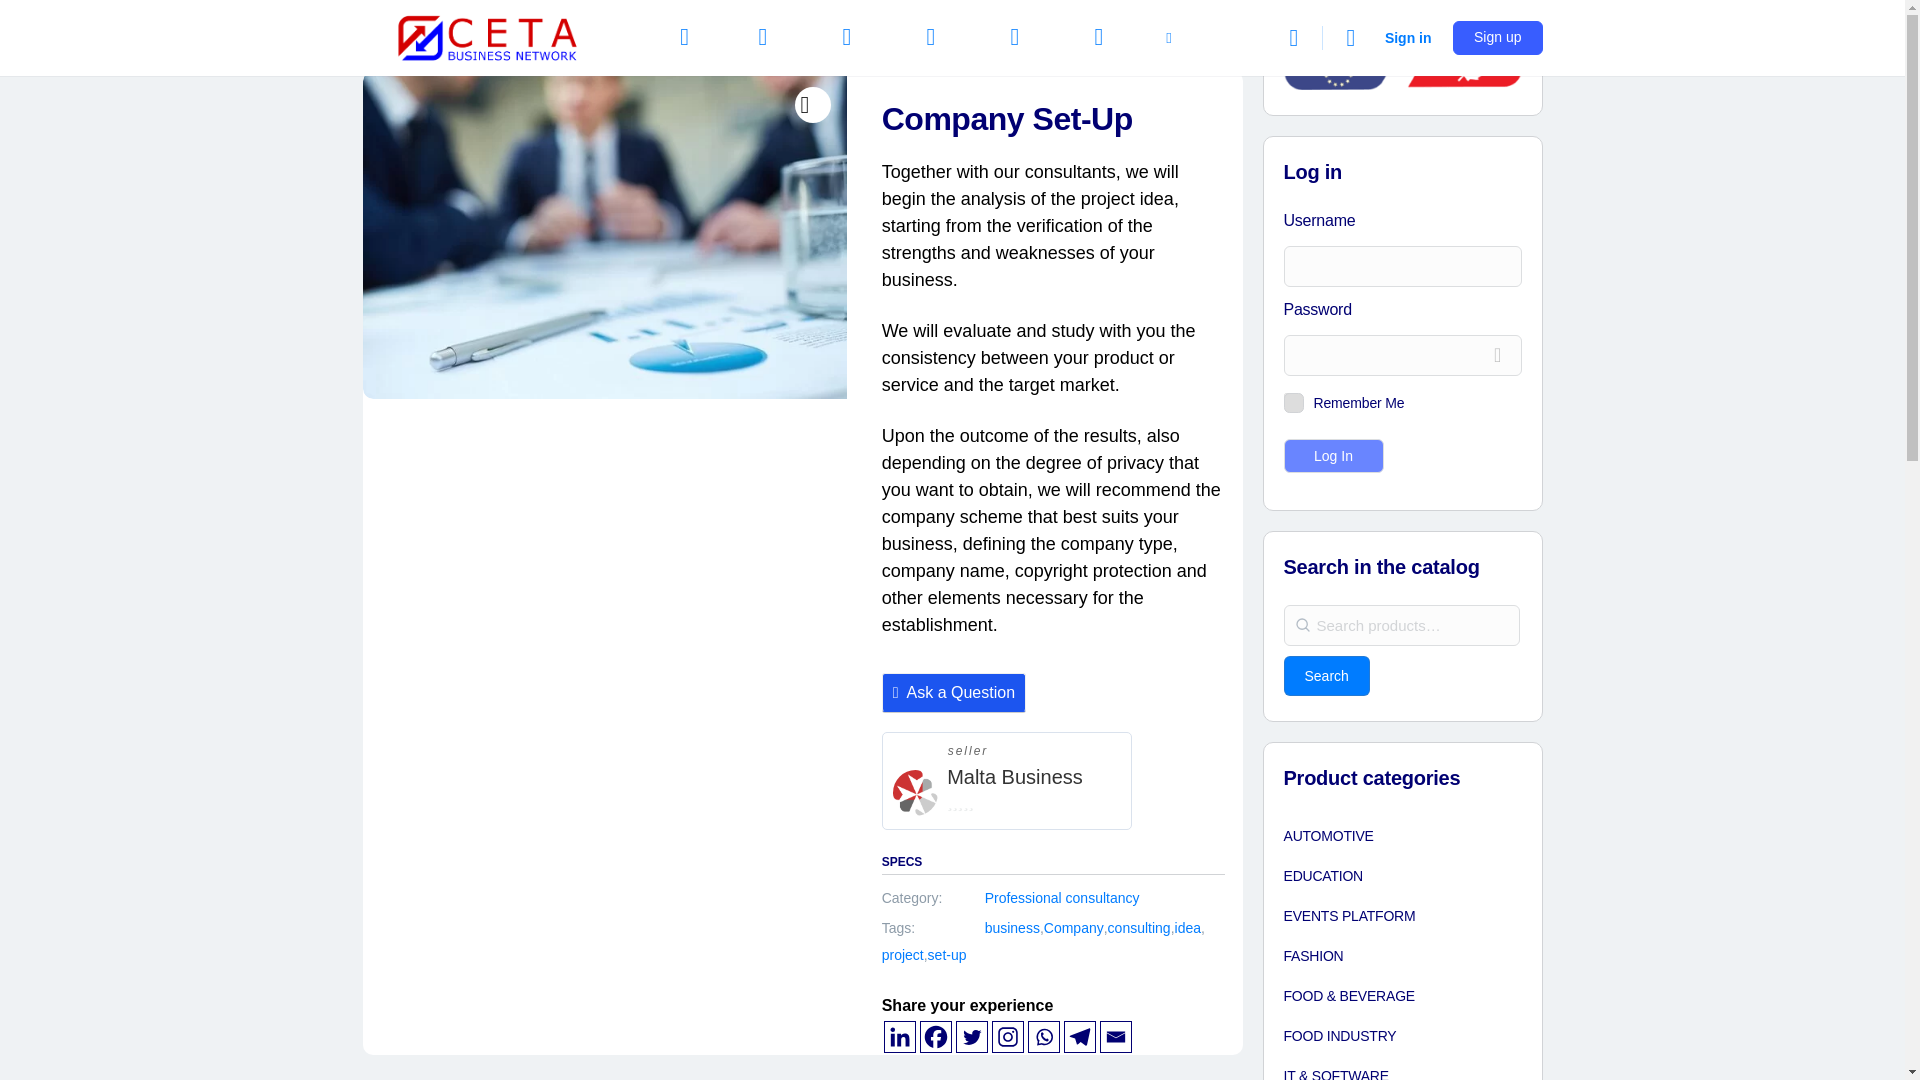 Image resolution: width=1920 pixels, height=1080 pixels. What do you see at coordinates (1116, 1036) in the screenshot?
I see `Email` at bounding box center [1116, 1036].